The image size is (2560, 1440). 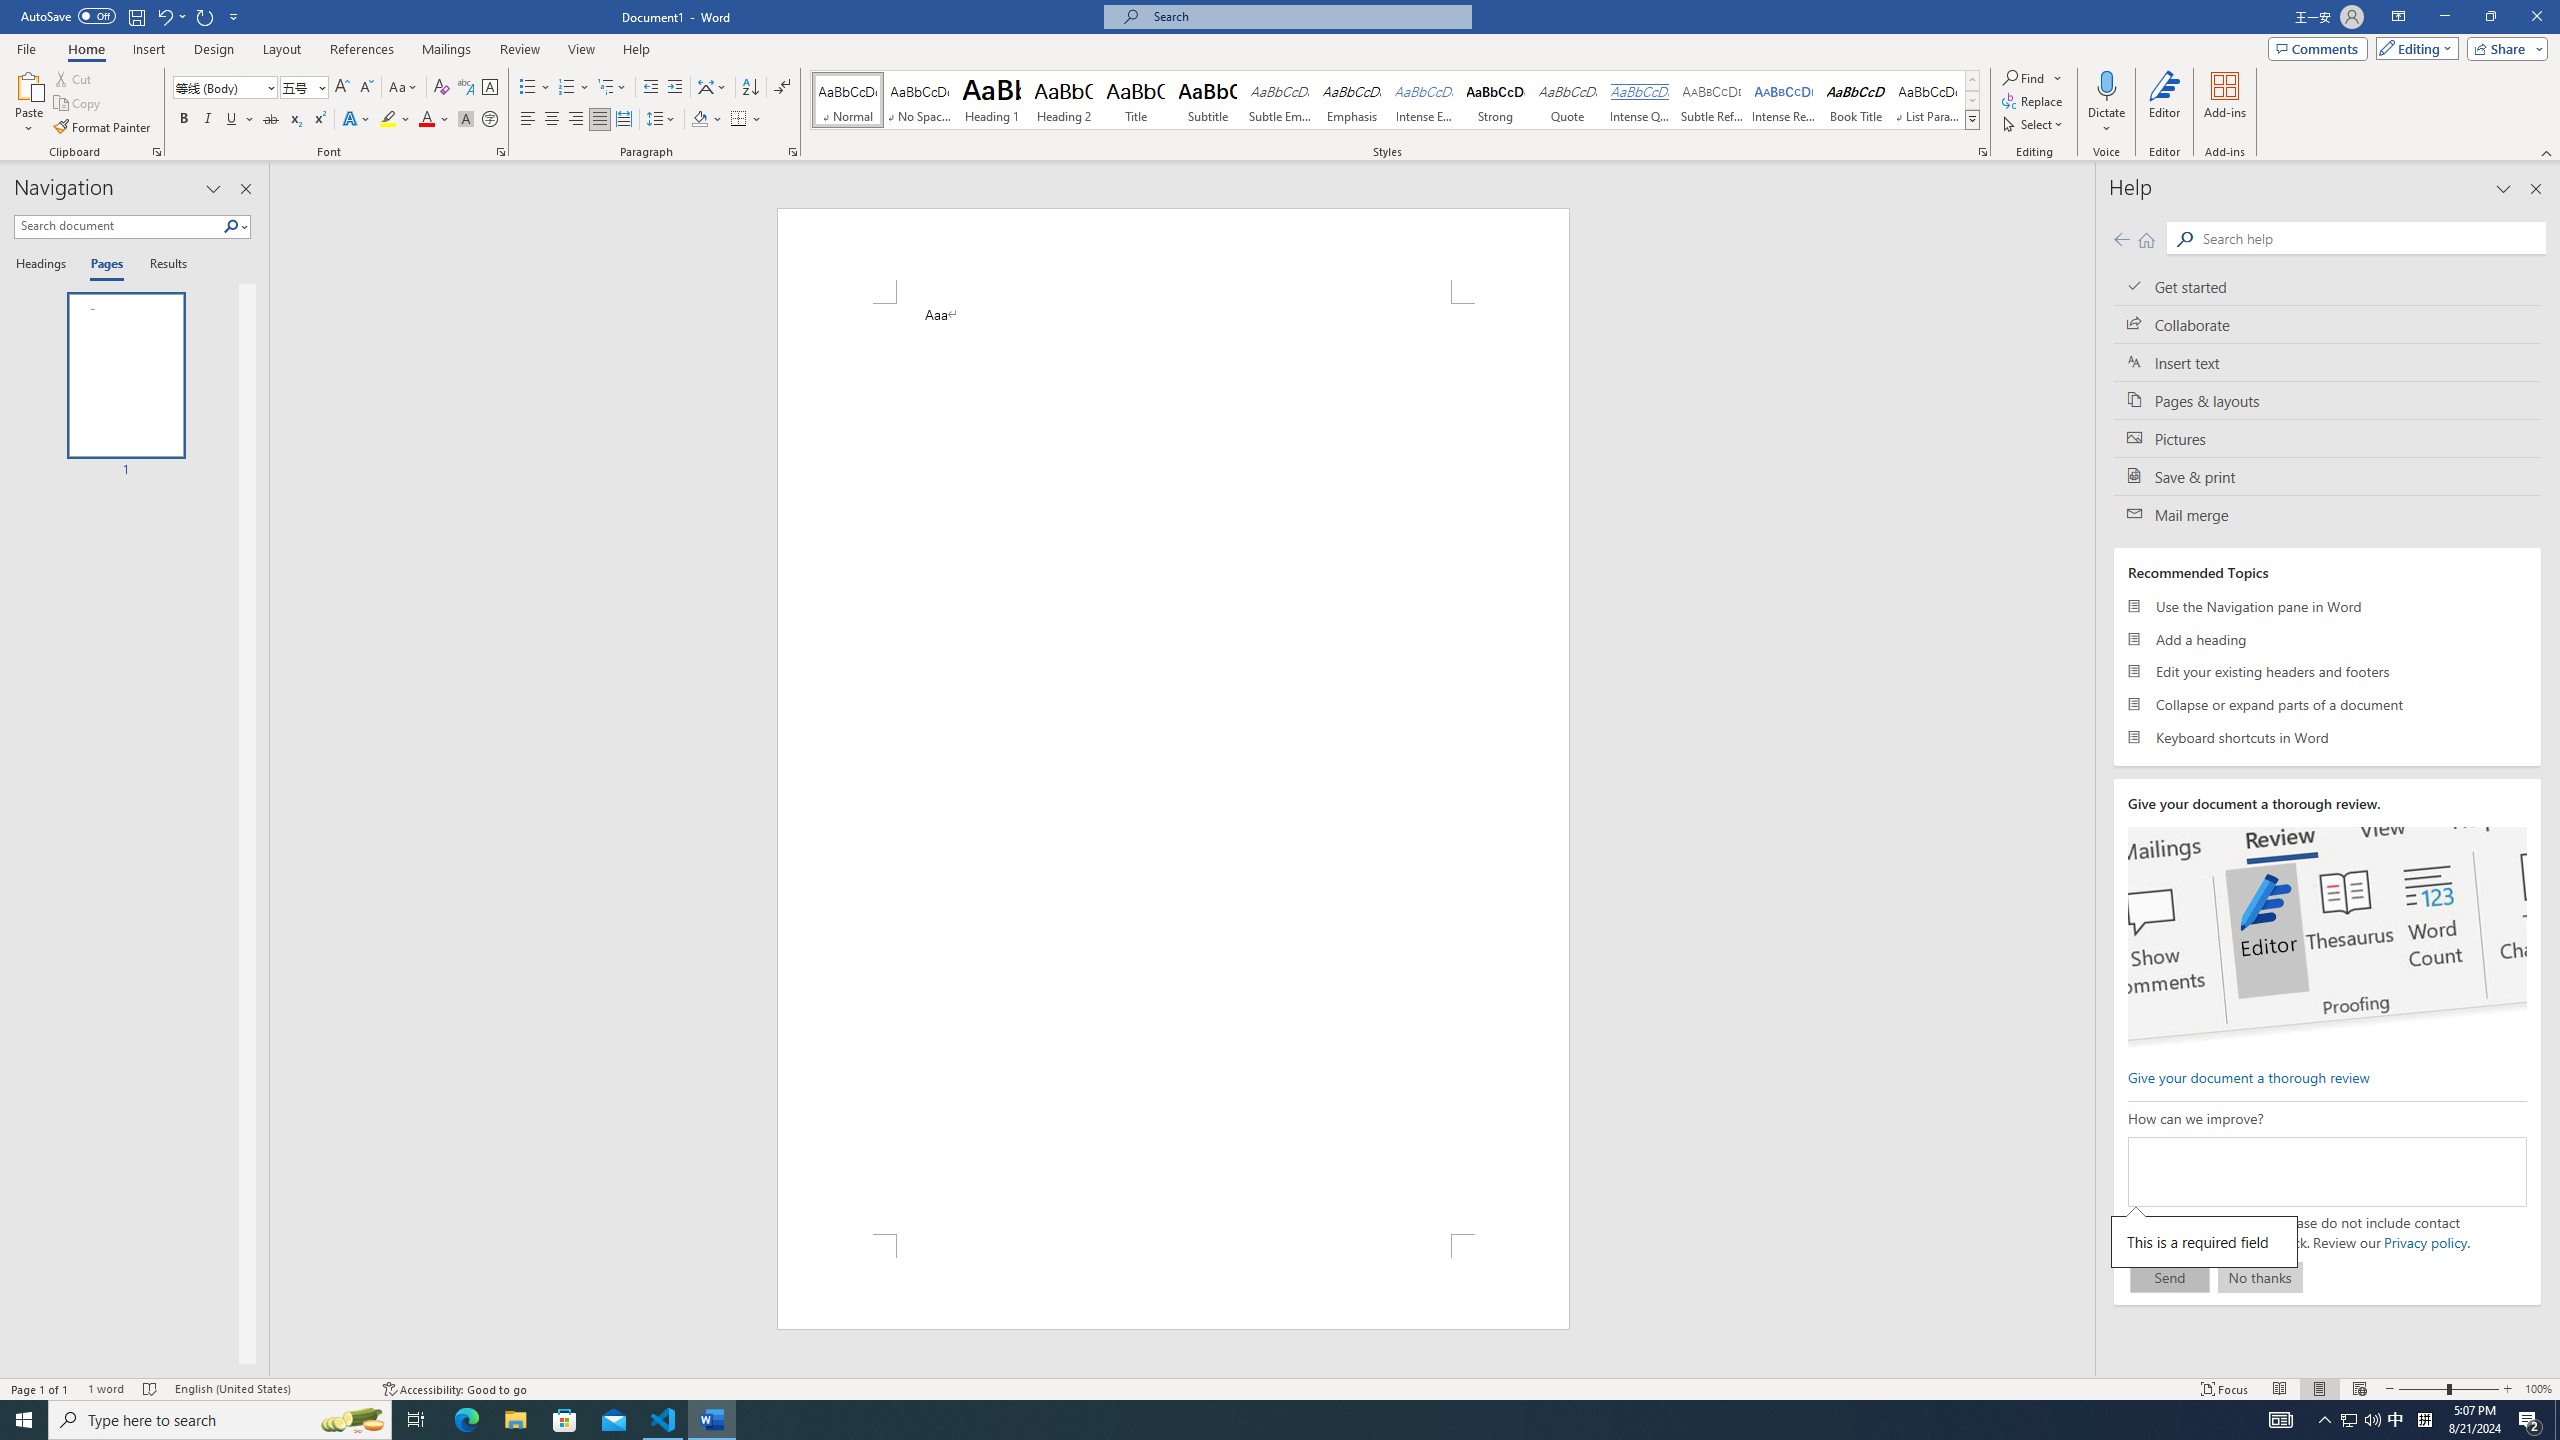 I want to click on Strong, so click(x=1494, y=100).